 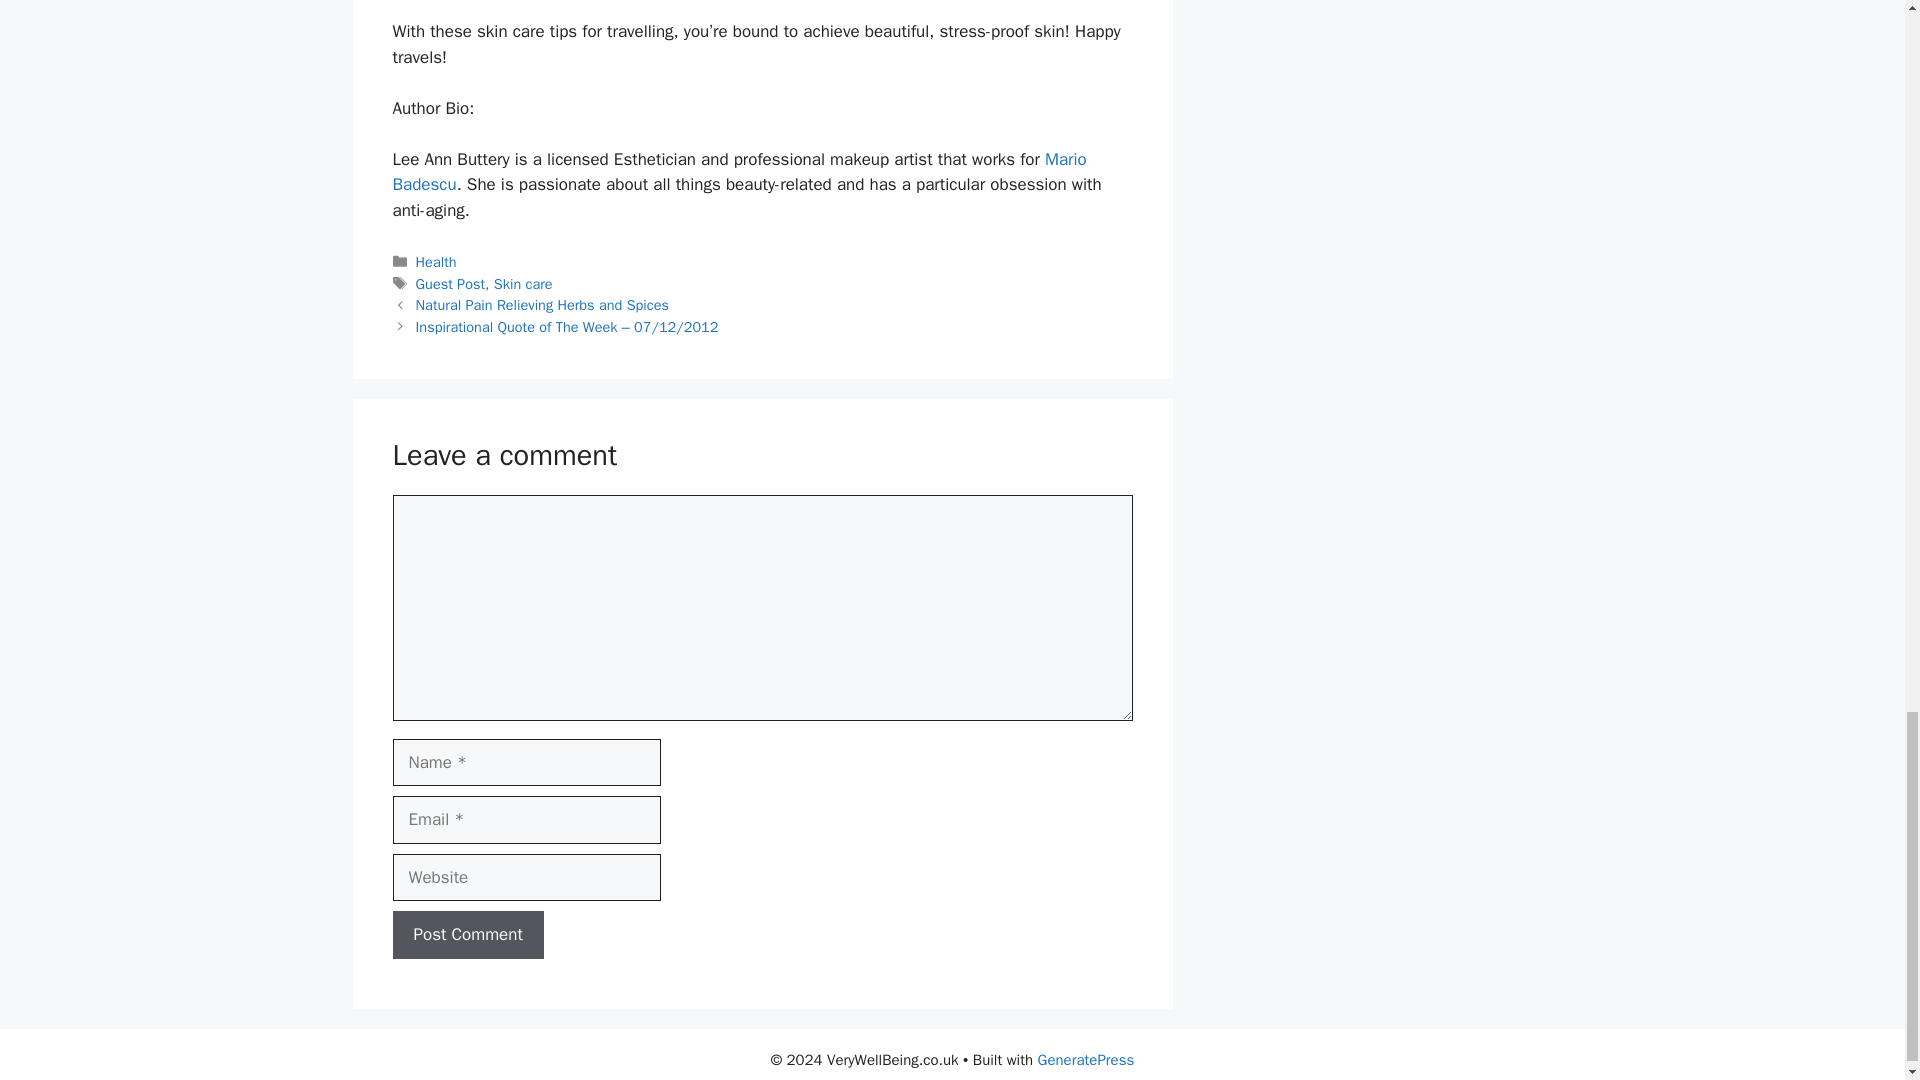 What do you see at coordinates (436, 262) in the screenshot?
I see `Health` at bounding box center [436, 262].